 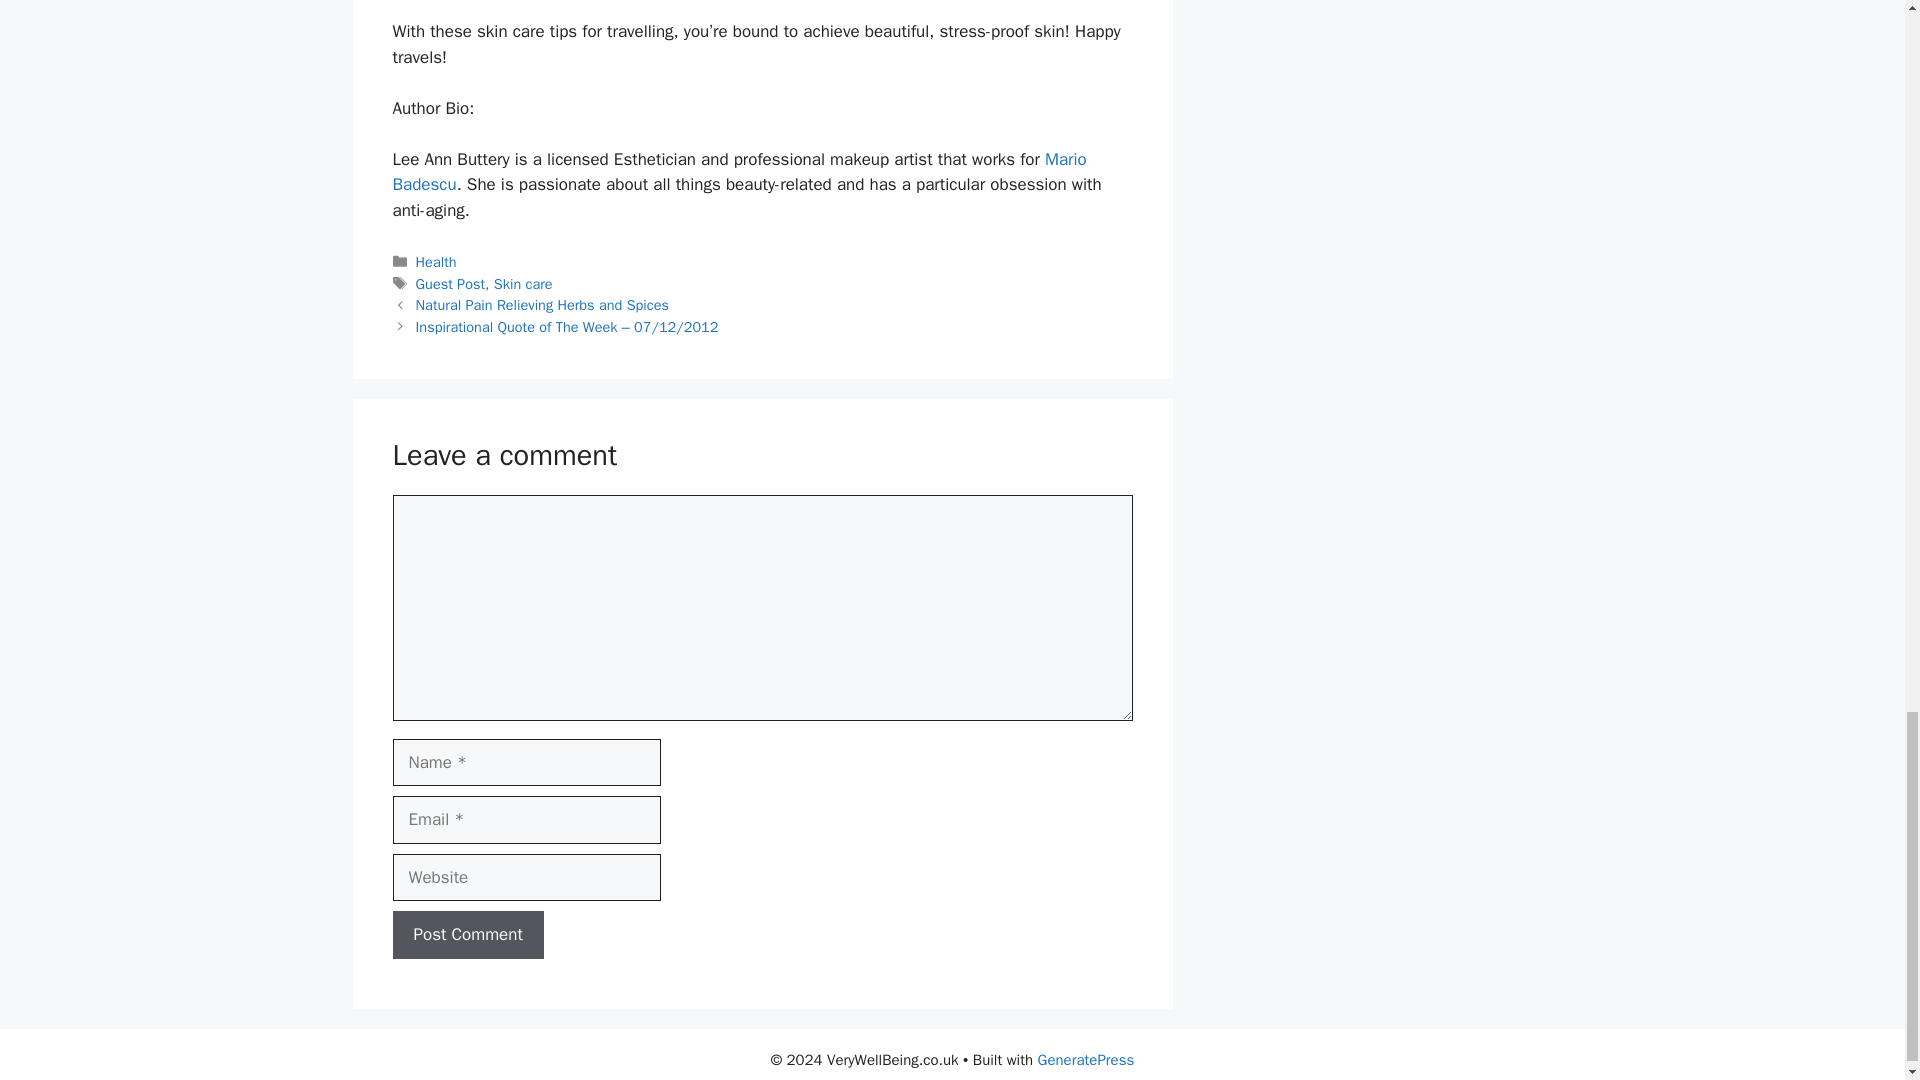 What do you see at coordinates (436, 262) in the screenshot?
I see `Health` at bounding box center [436, 262].